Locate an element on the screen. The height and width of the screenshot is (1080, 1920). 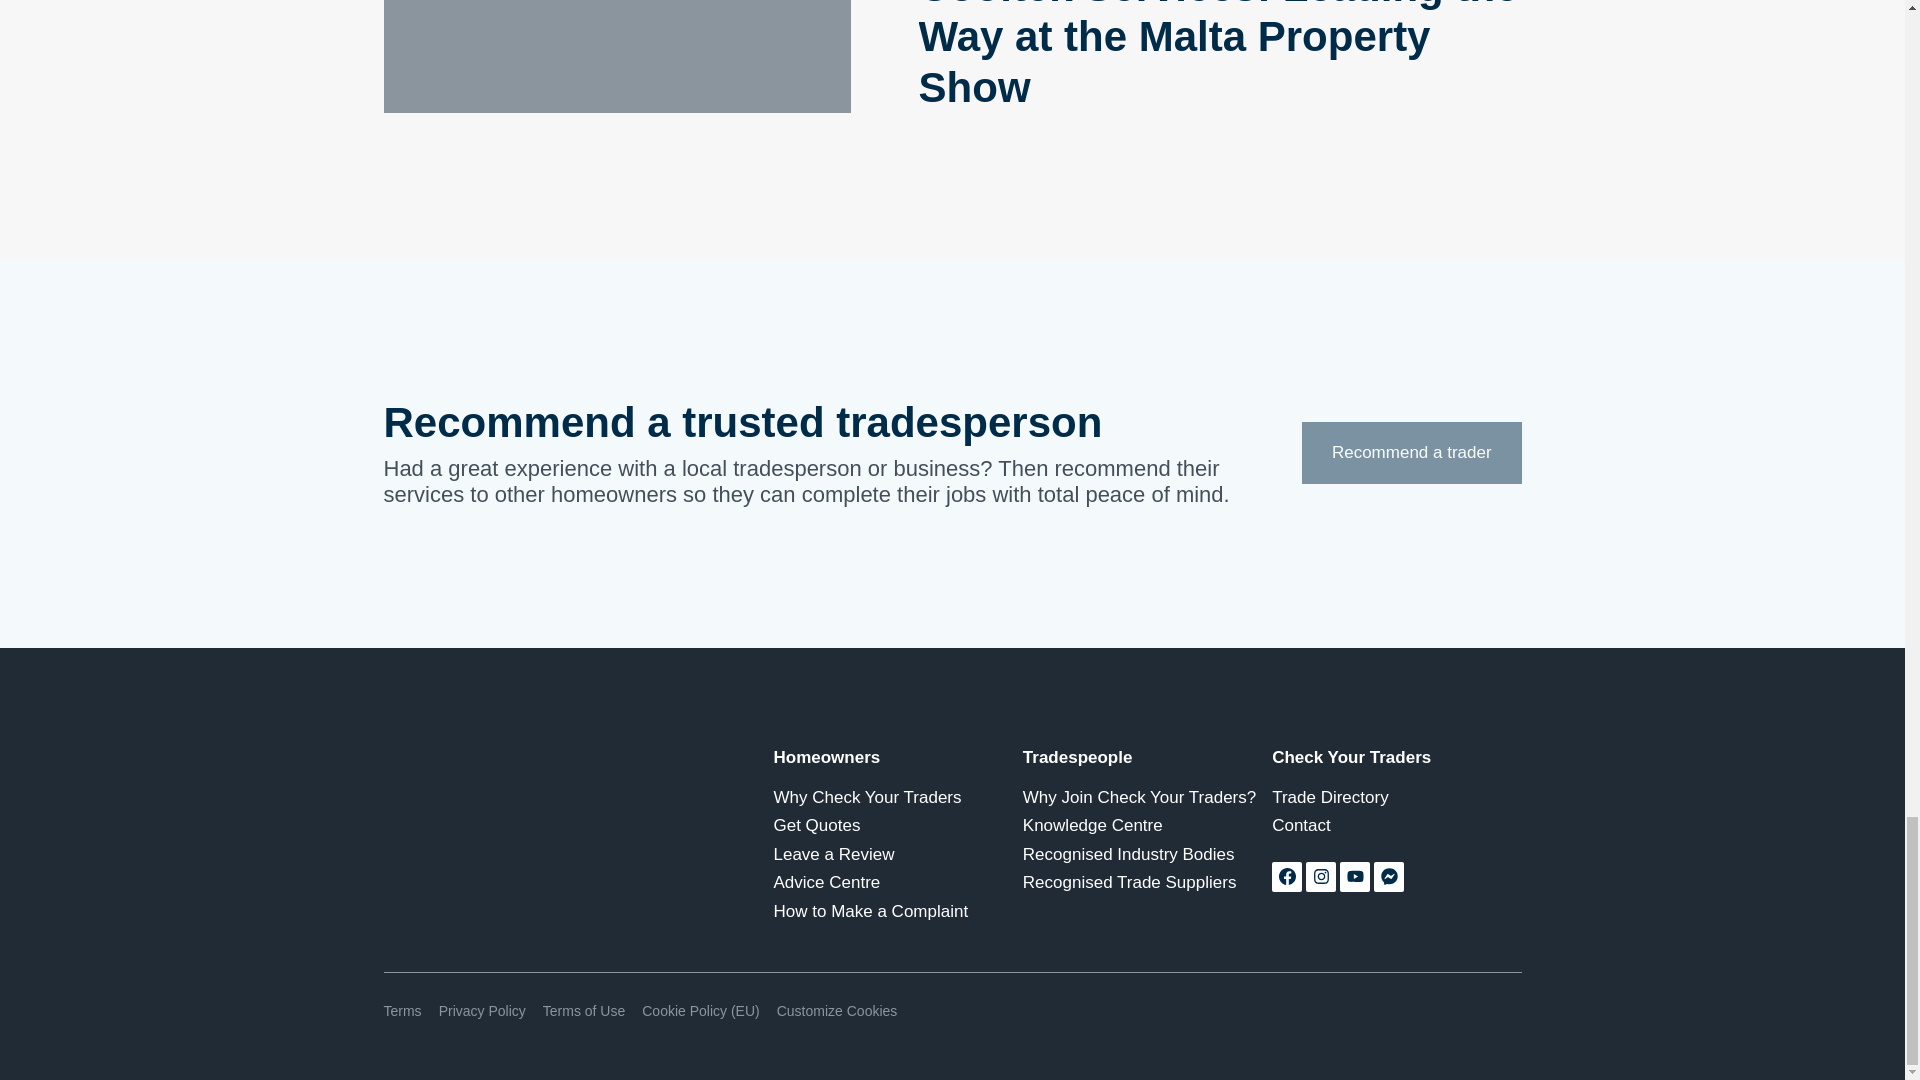
Terms of Use is located at coordinates (584, 1011).